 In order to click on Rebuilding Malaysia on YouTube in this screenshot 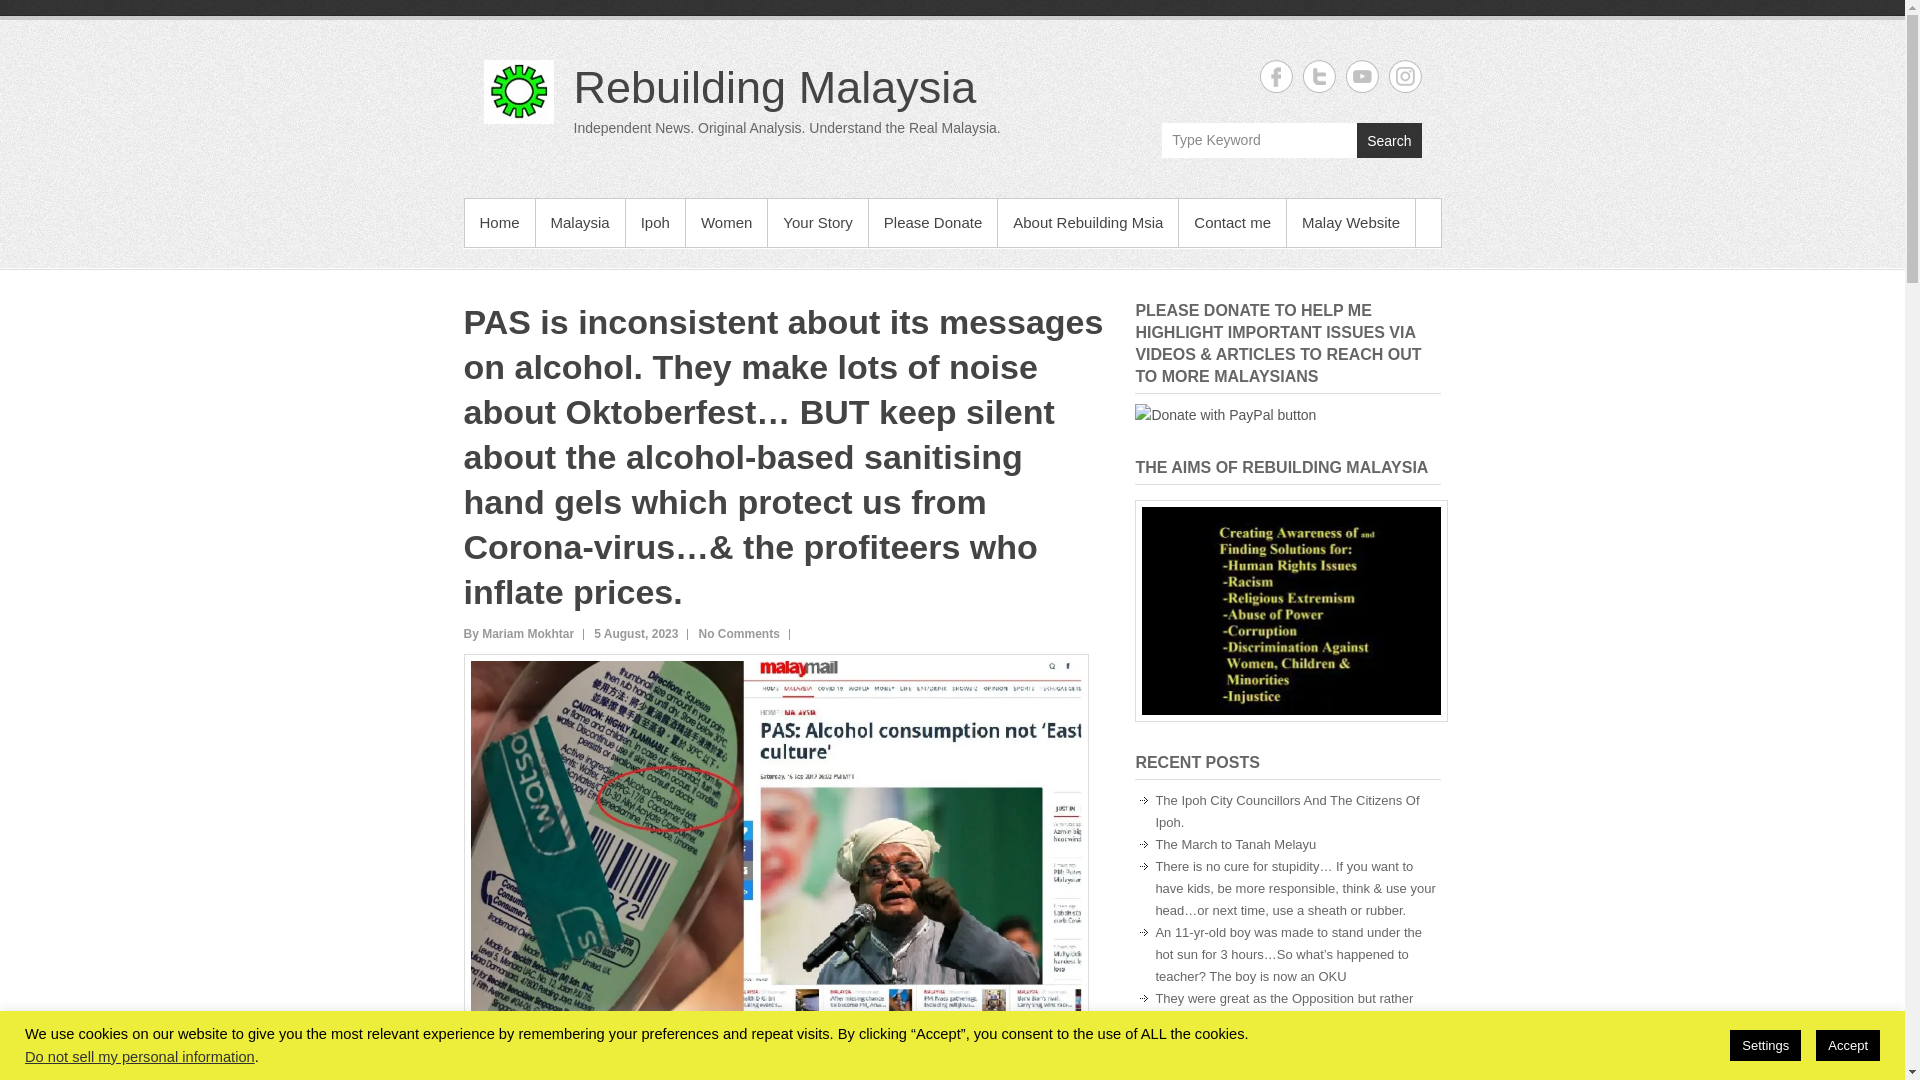, I will do `click(1362, 76)`.